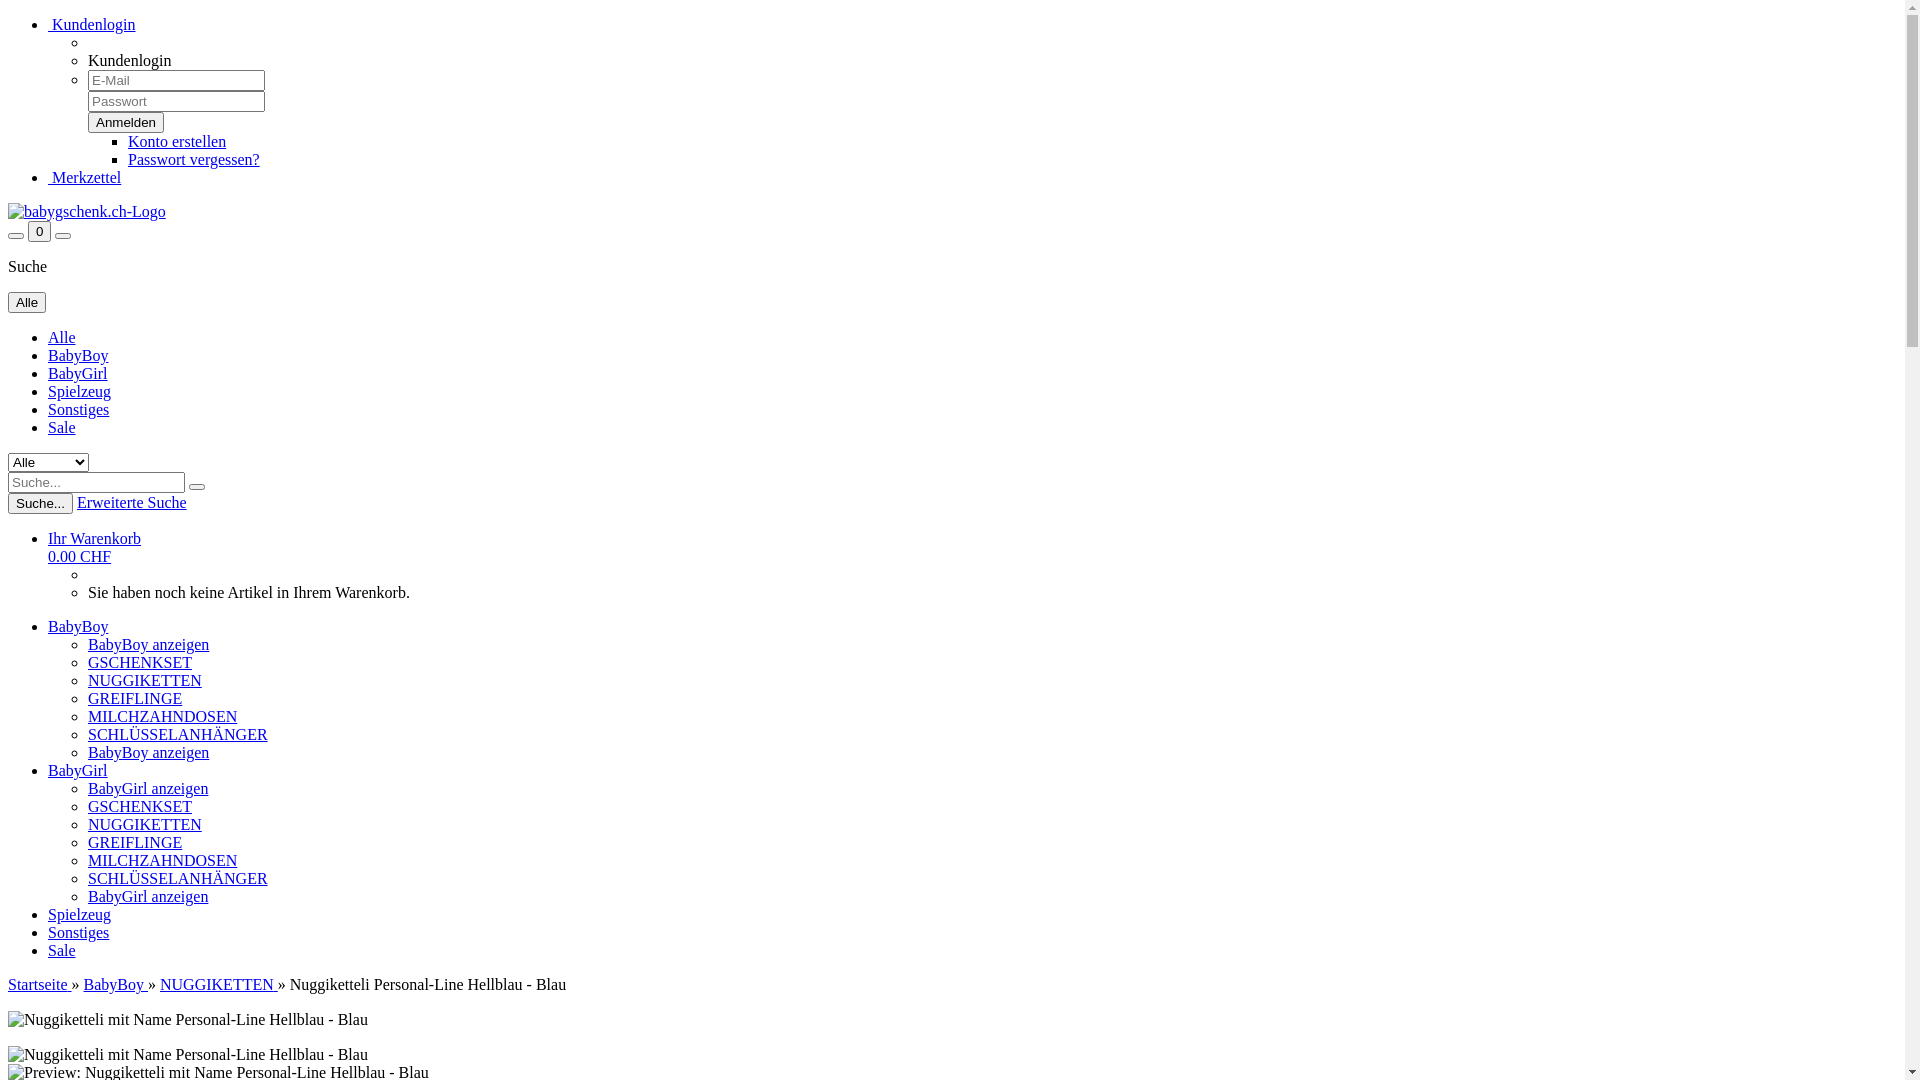 The height and width of the screenshot is (1080, 1920). What do you see at coordinates (135, 842) in the screenshot?
I see `GREIFLINGE` at bounding box center [135, 842].